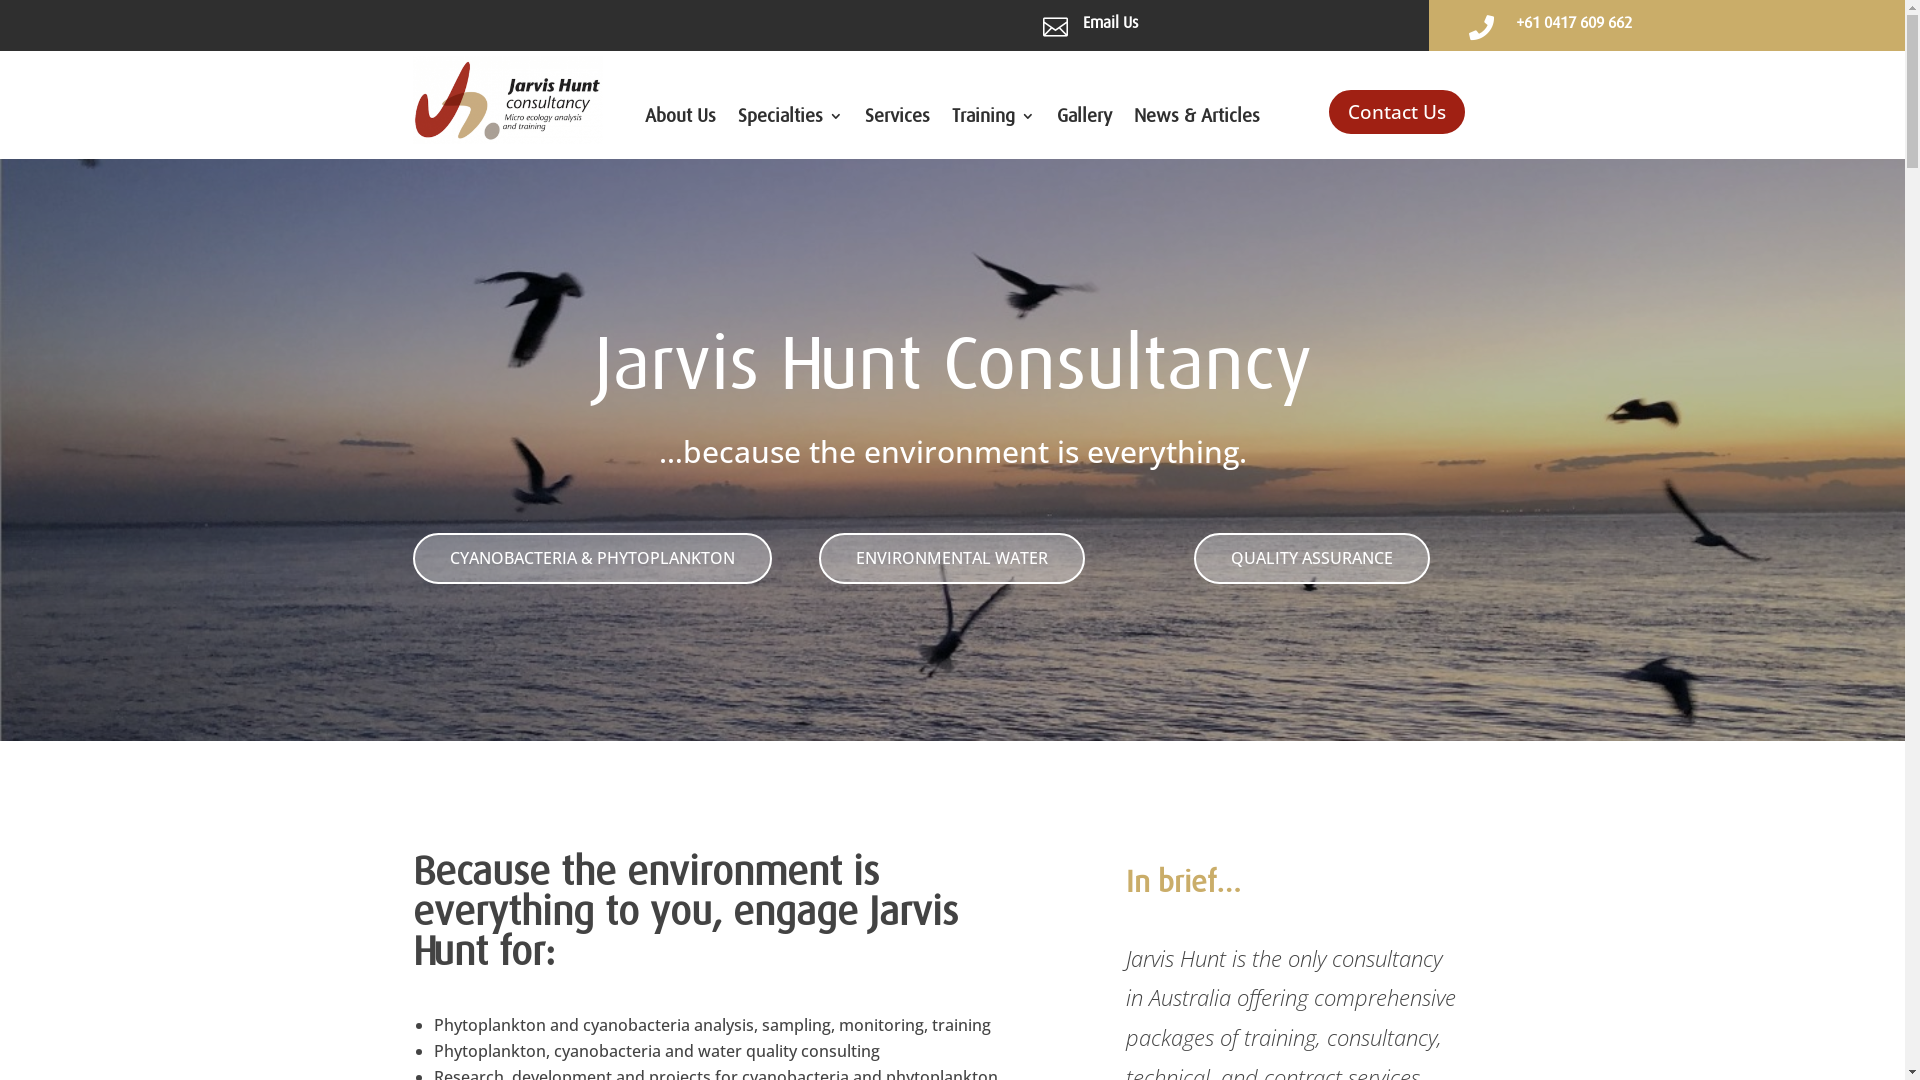  Describe the element at coordinates (952, 558) in the screenshot. I see `ENVIRONMENTAL WATER` at that location.